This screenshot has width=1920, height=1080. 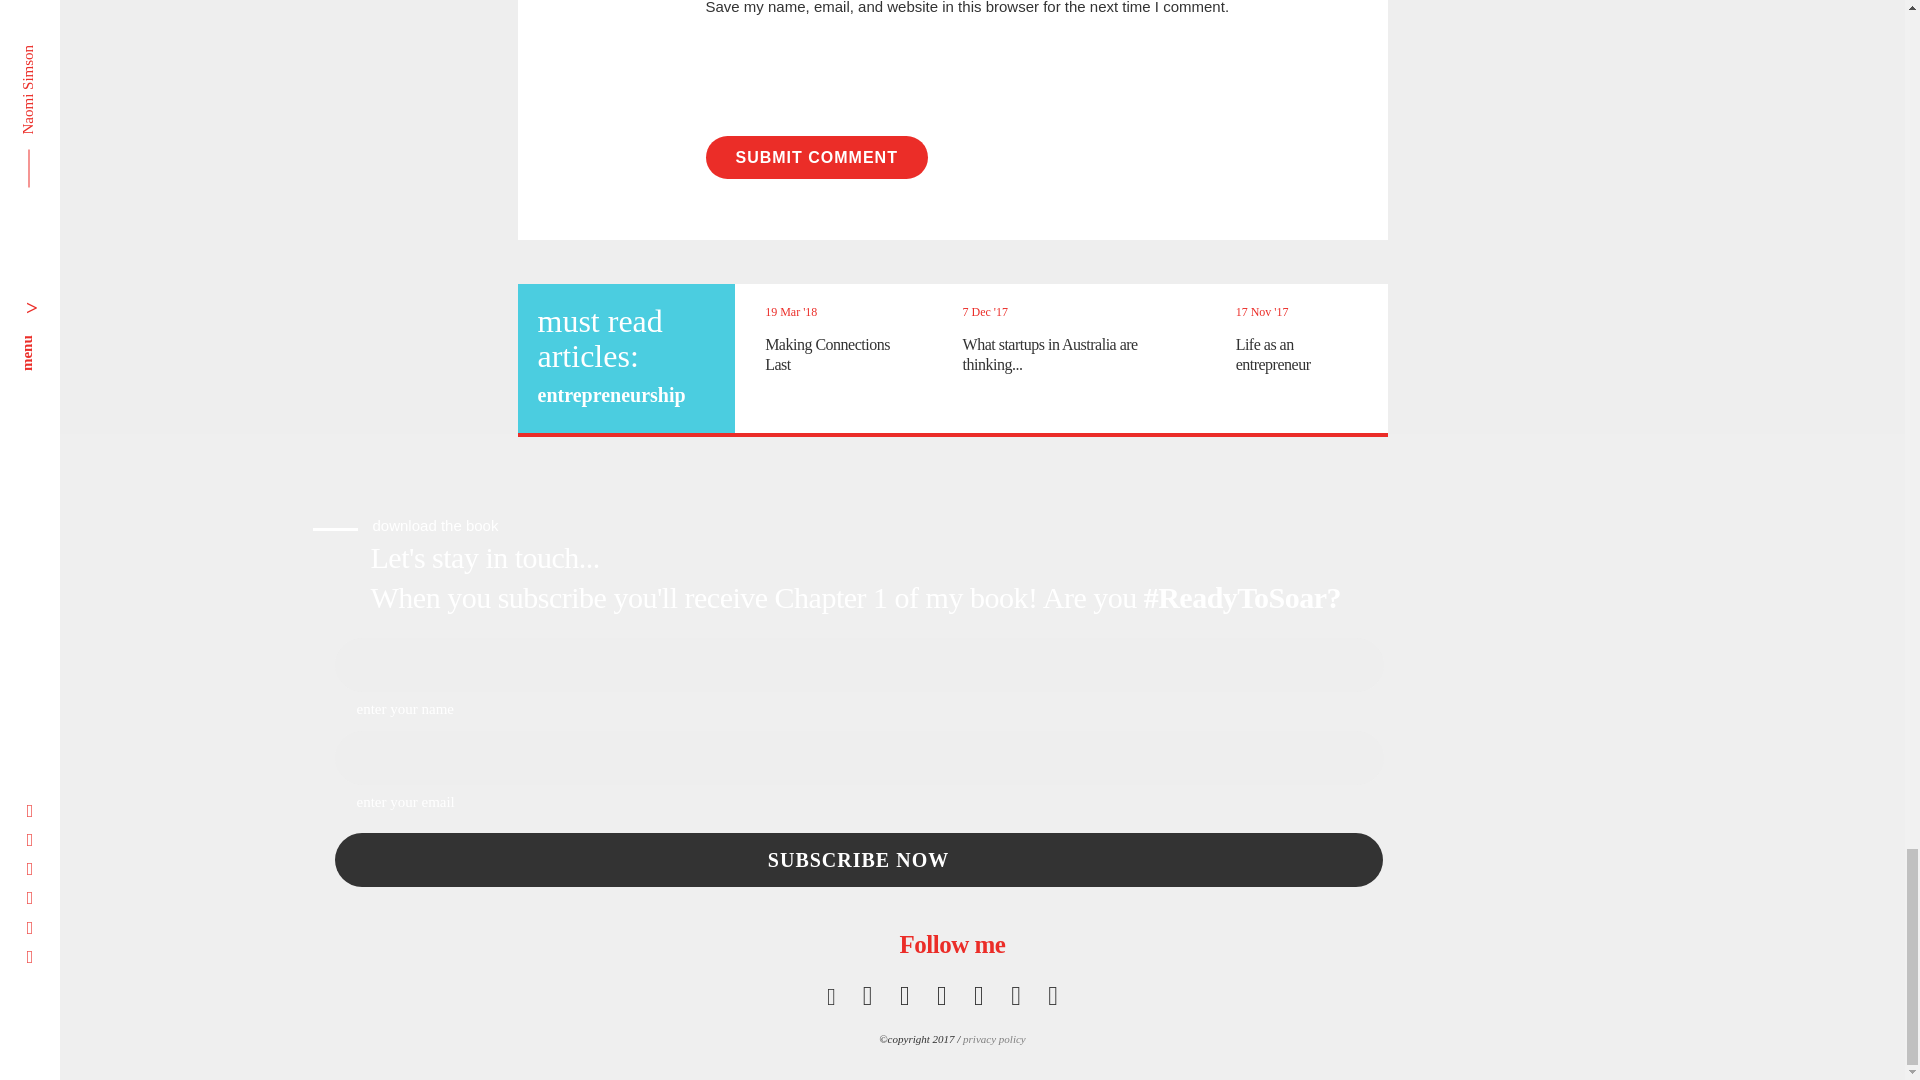 I want to click on Submit Comment, so click(x=816, y=158).